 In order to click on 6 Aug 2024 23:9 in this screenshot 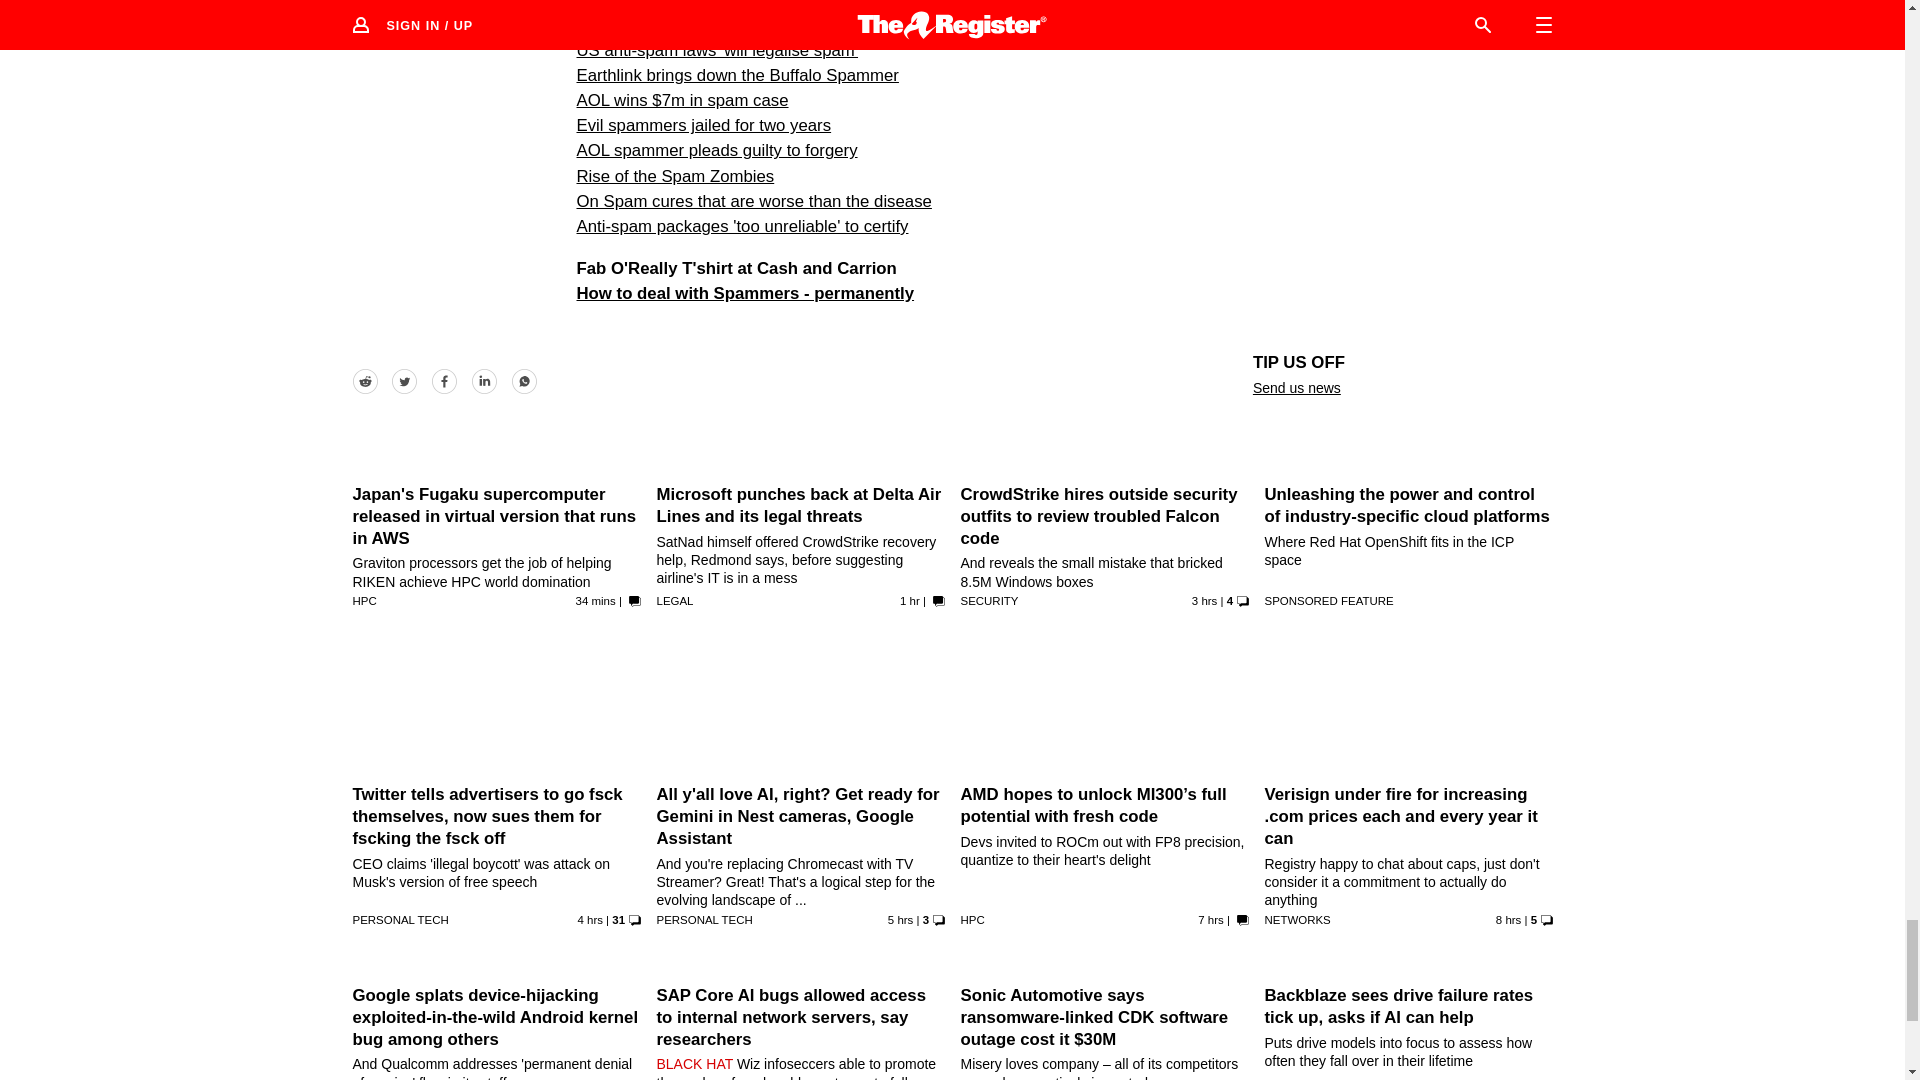, I will do `click(590, 919)`.